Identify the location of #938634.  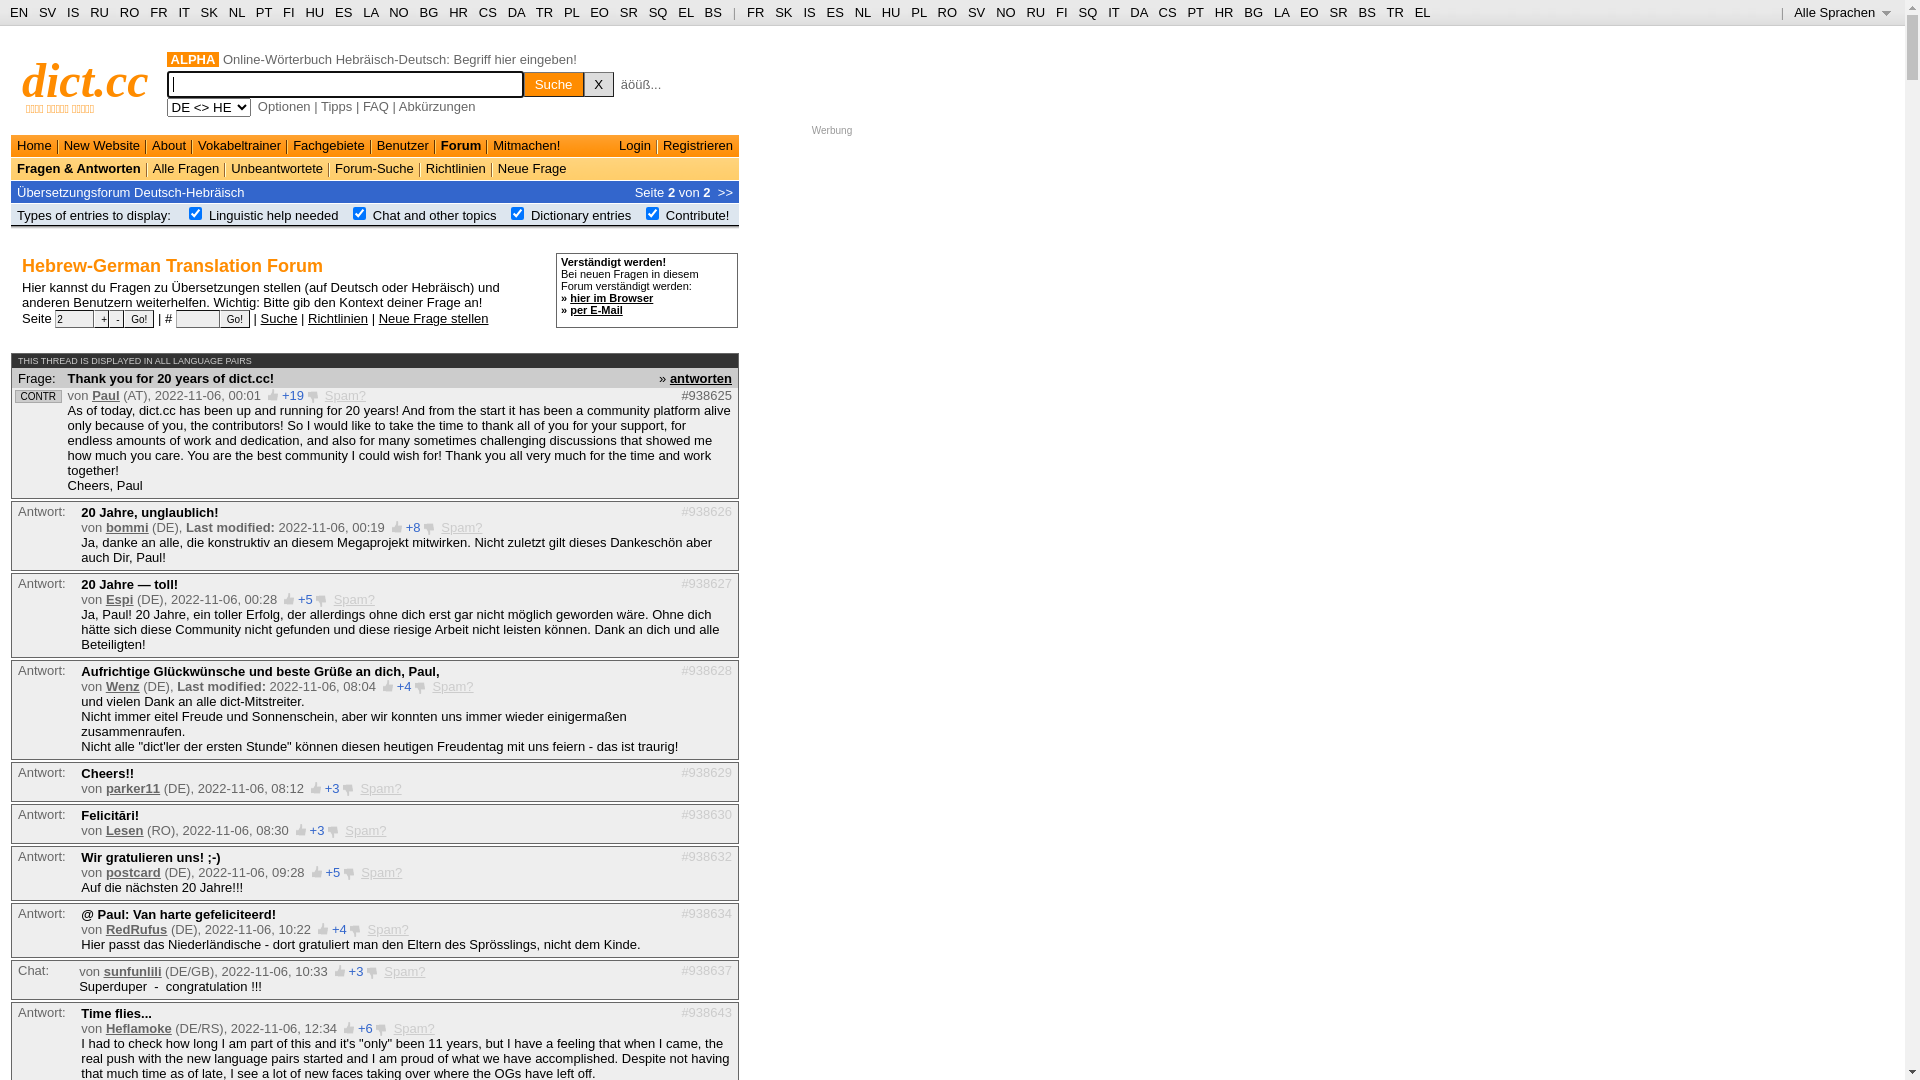
(706, 914).